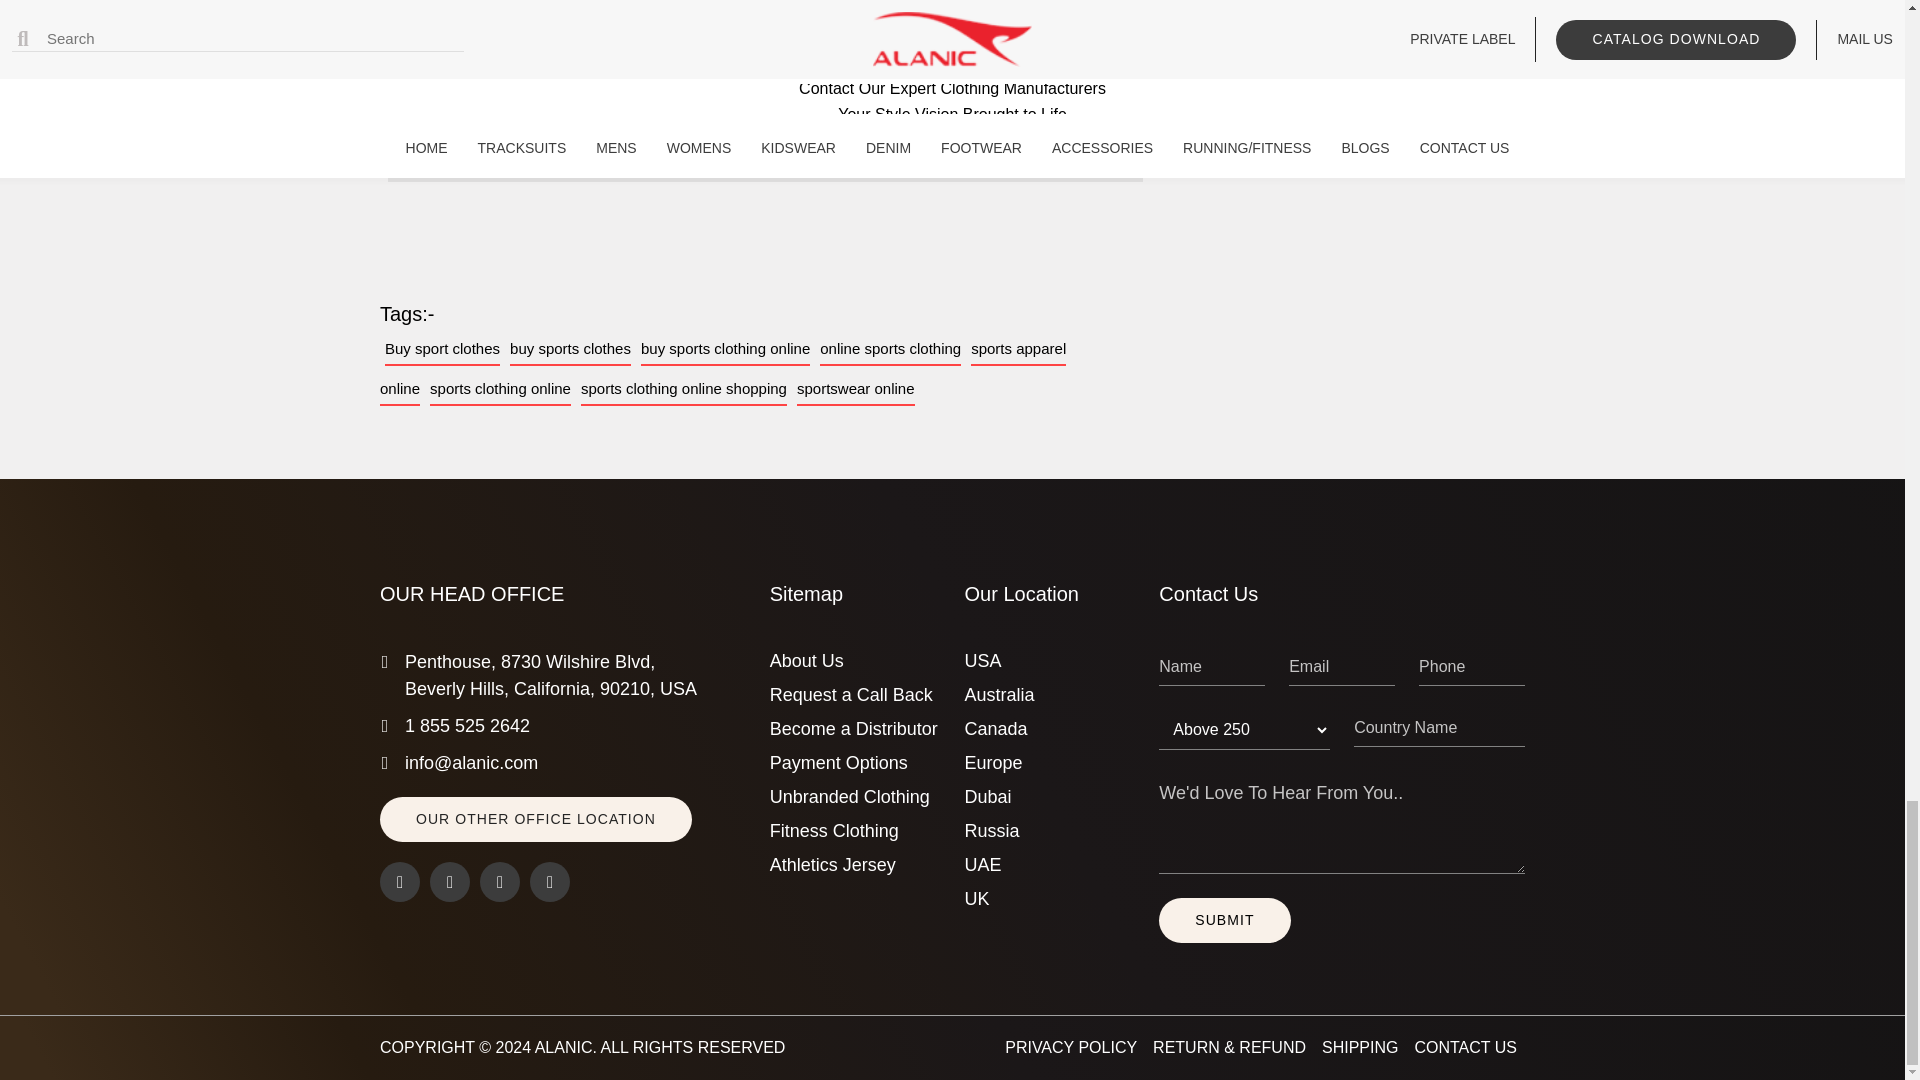  What do you see at coordinates (442, 349) in the screenshot?
I see `Buy sport clothes` at bounding box center [442, 349].